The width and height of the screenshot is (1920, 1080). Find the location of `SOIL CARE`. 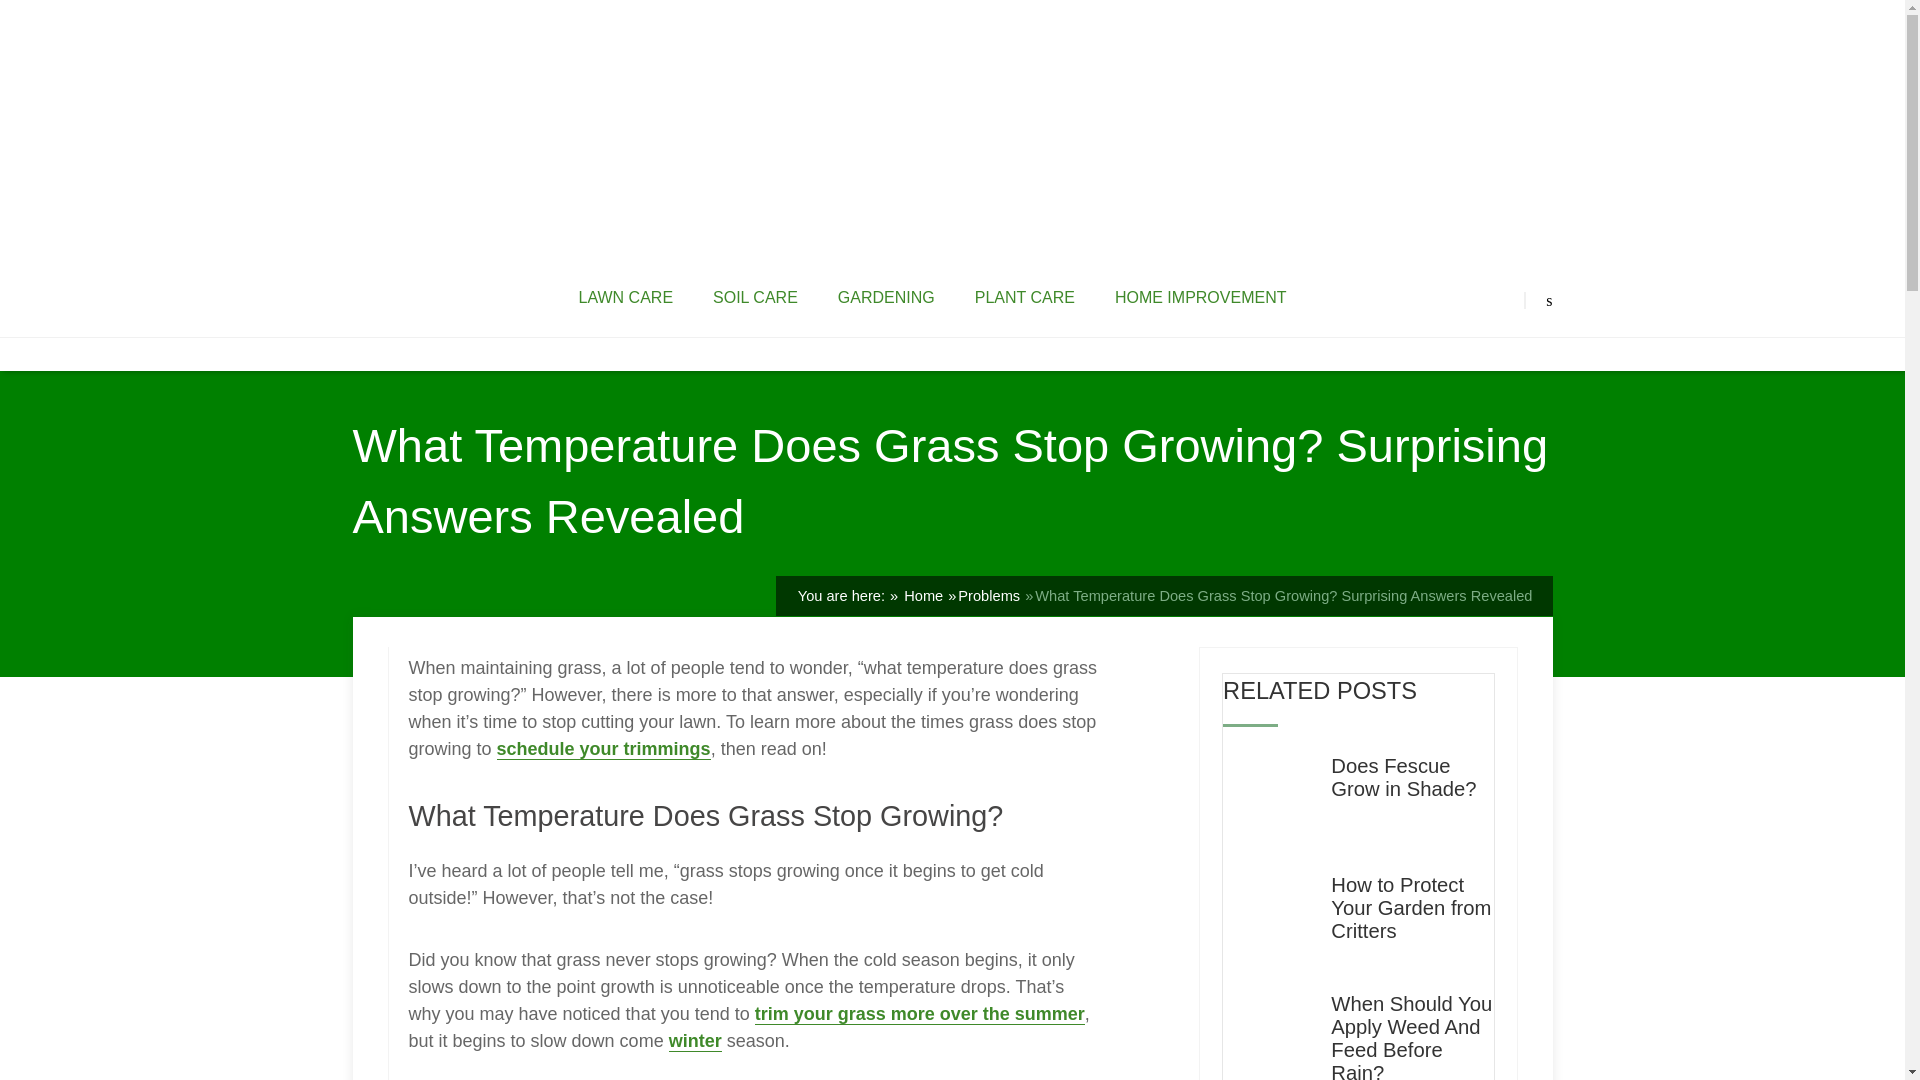

SOIL CARE is located at coordinates (755, 298).